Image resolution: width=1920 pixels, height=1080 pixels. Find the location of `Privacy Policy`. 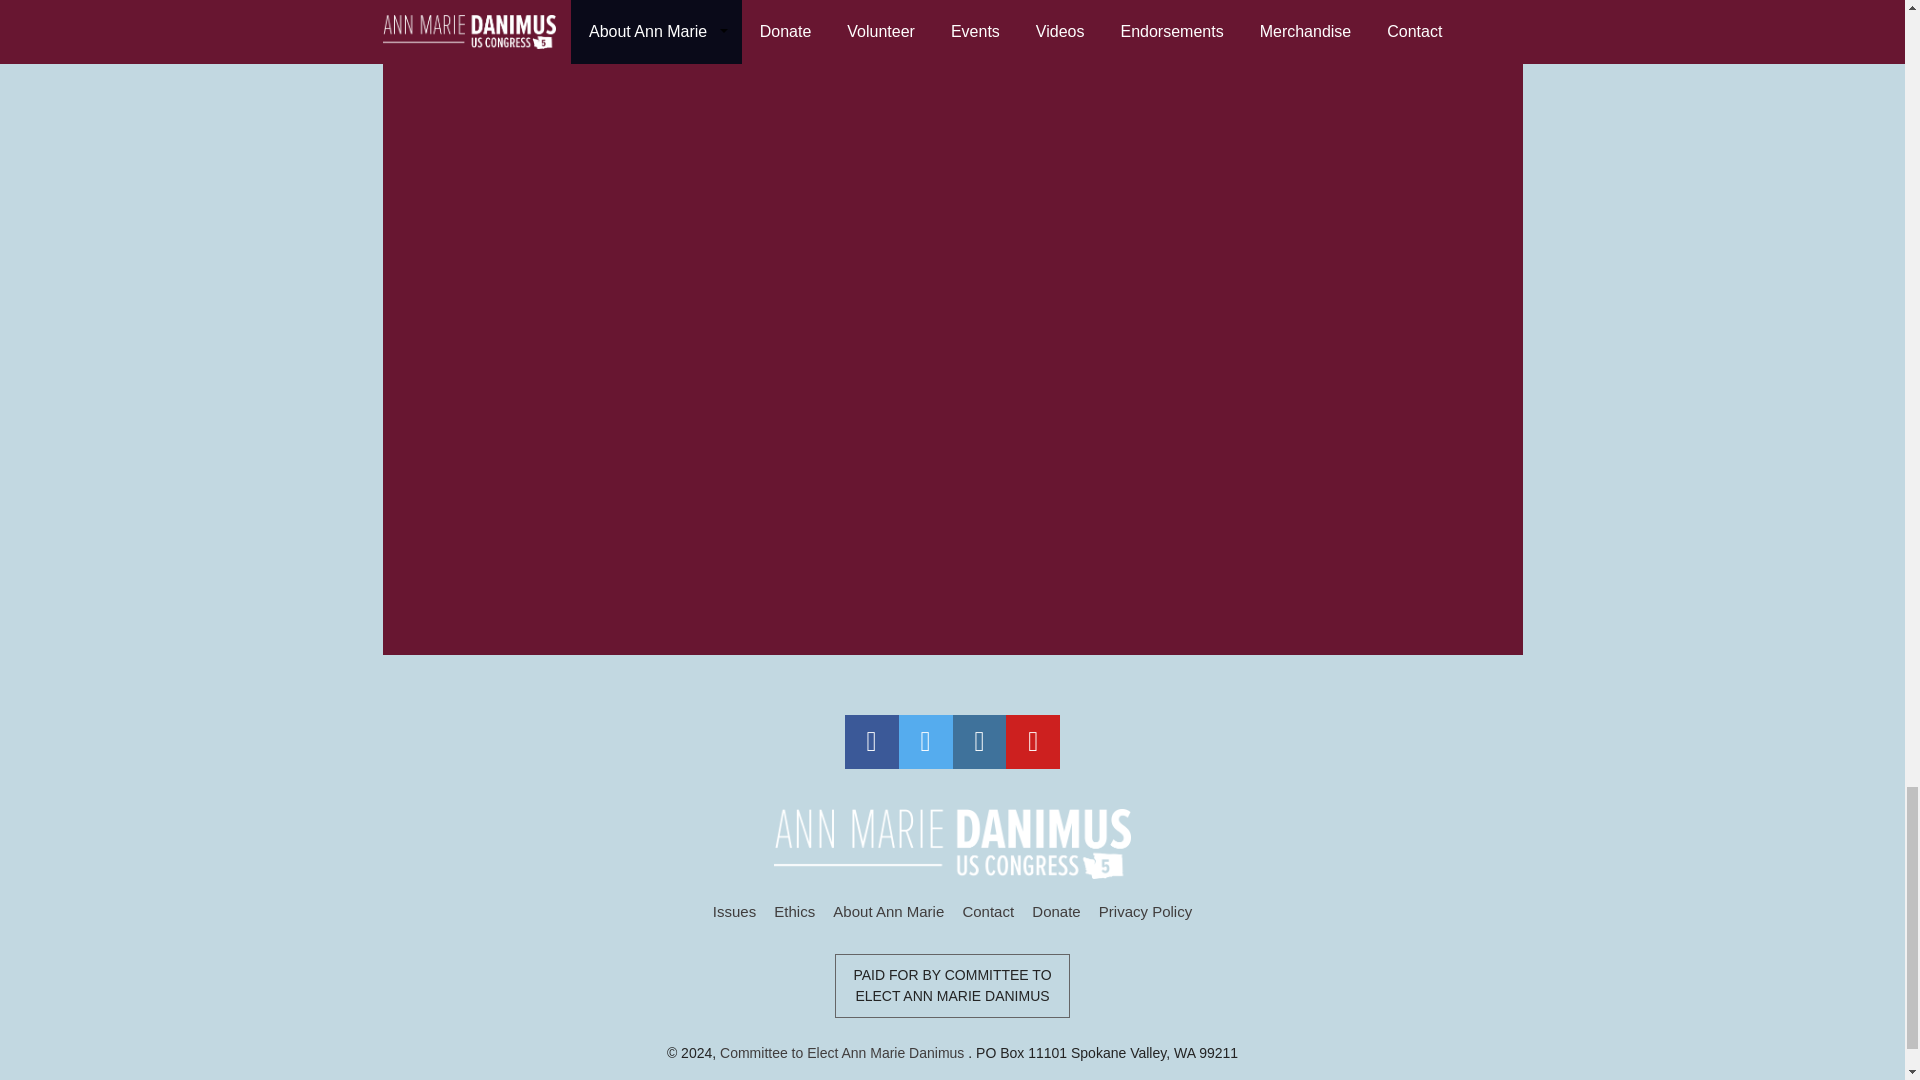

Privacy Policy is located at coordinates (1145, 911).